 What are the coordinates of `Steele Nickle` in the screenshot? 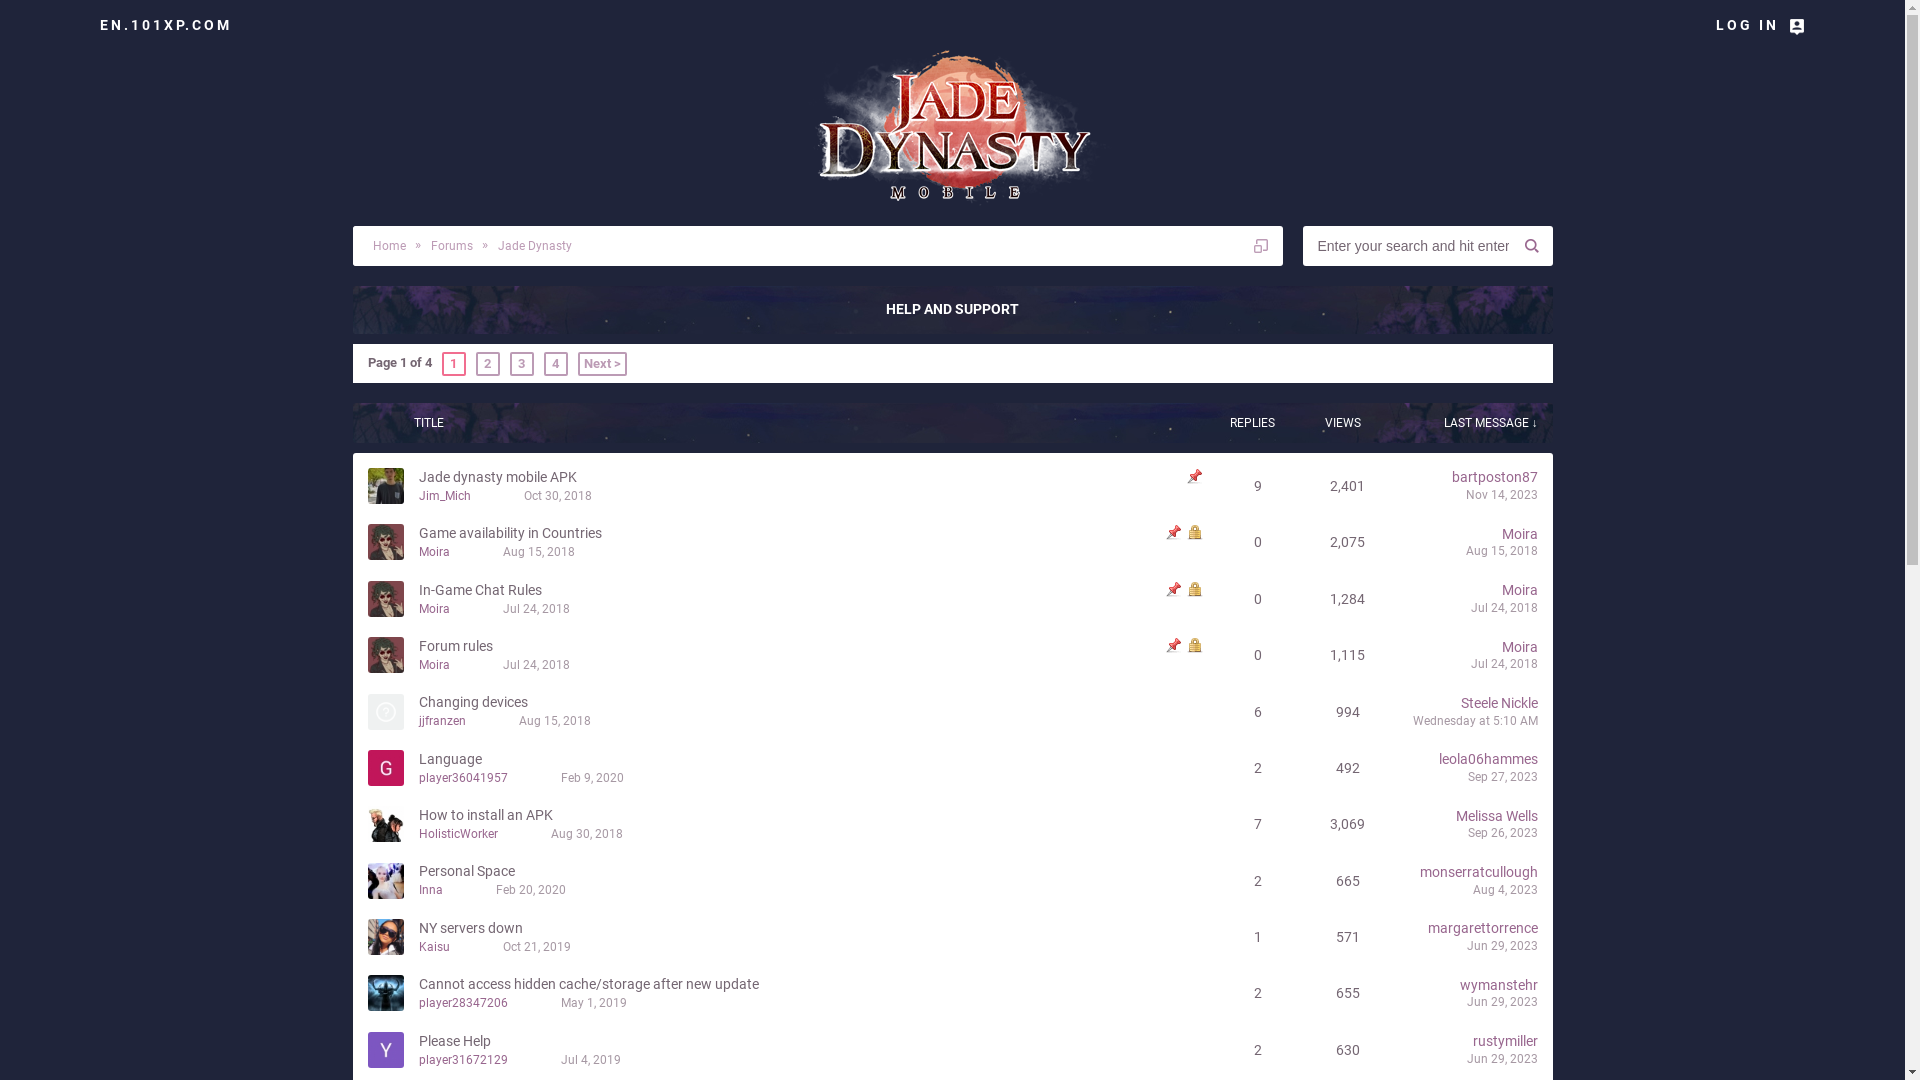 It's located at (1498, 703).